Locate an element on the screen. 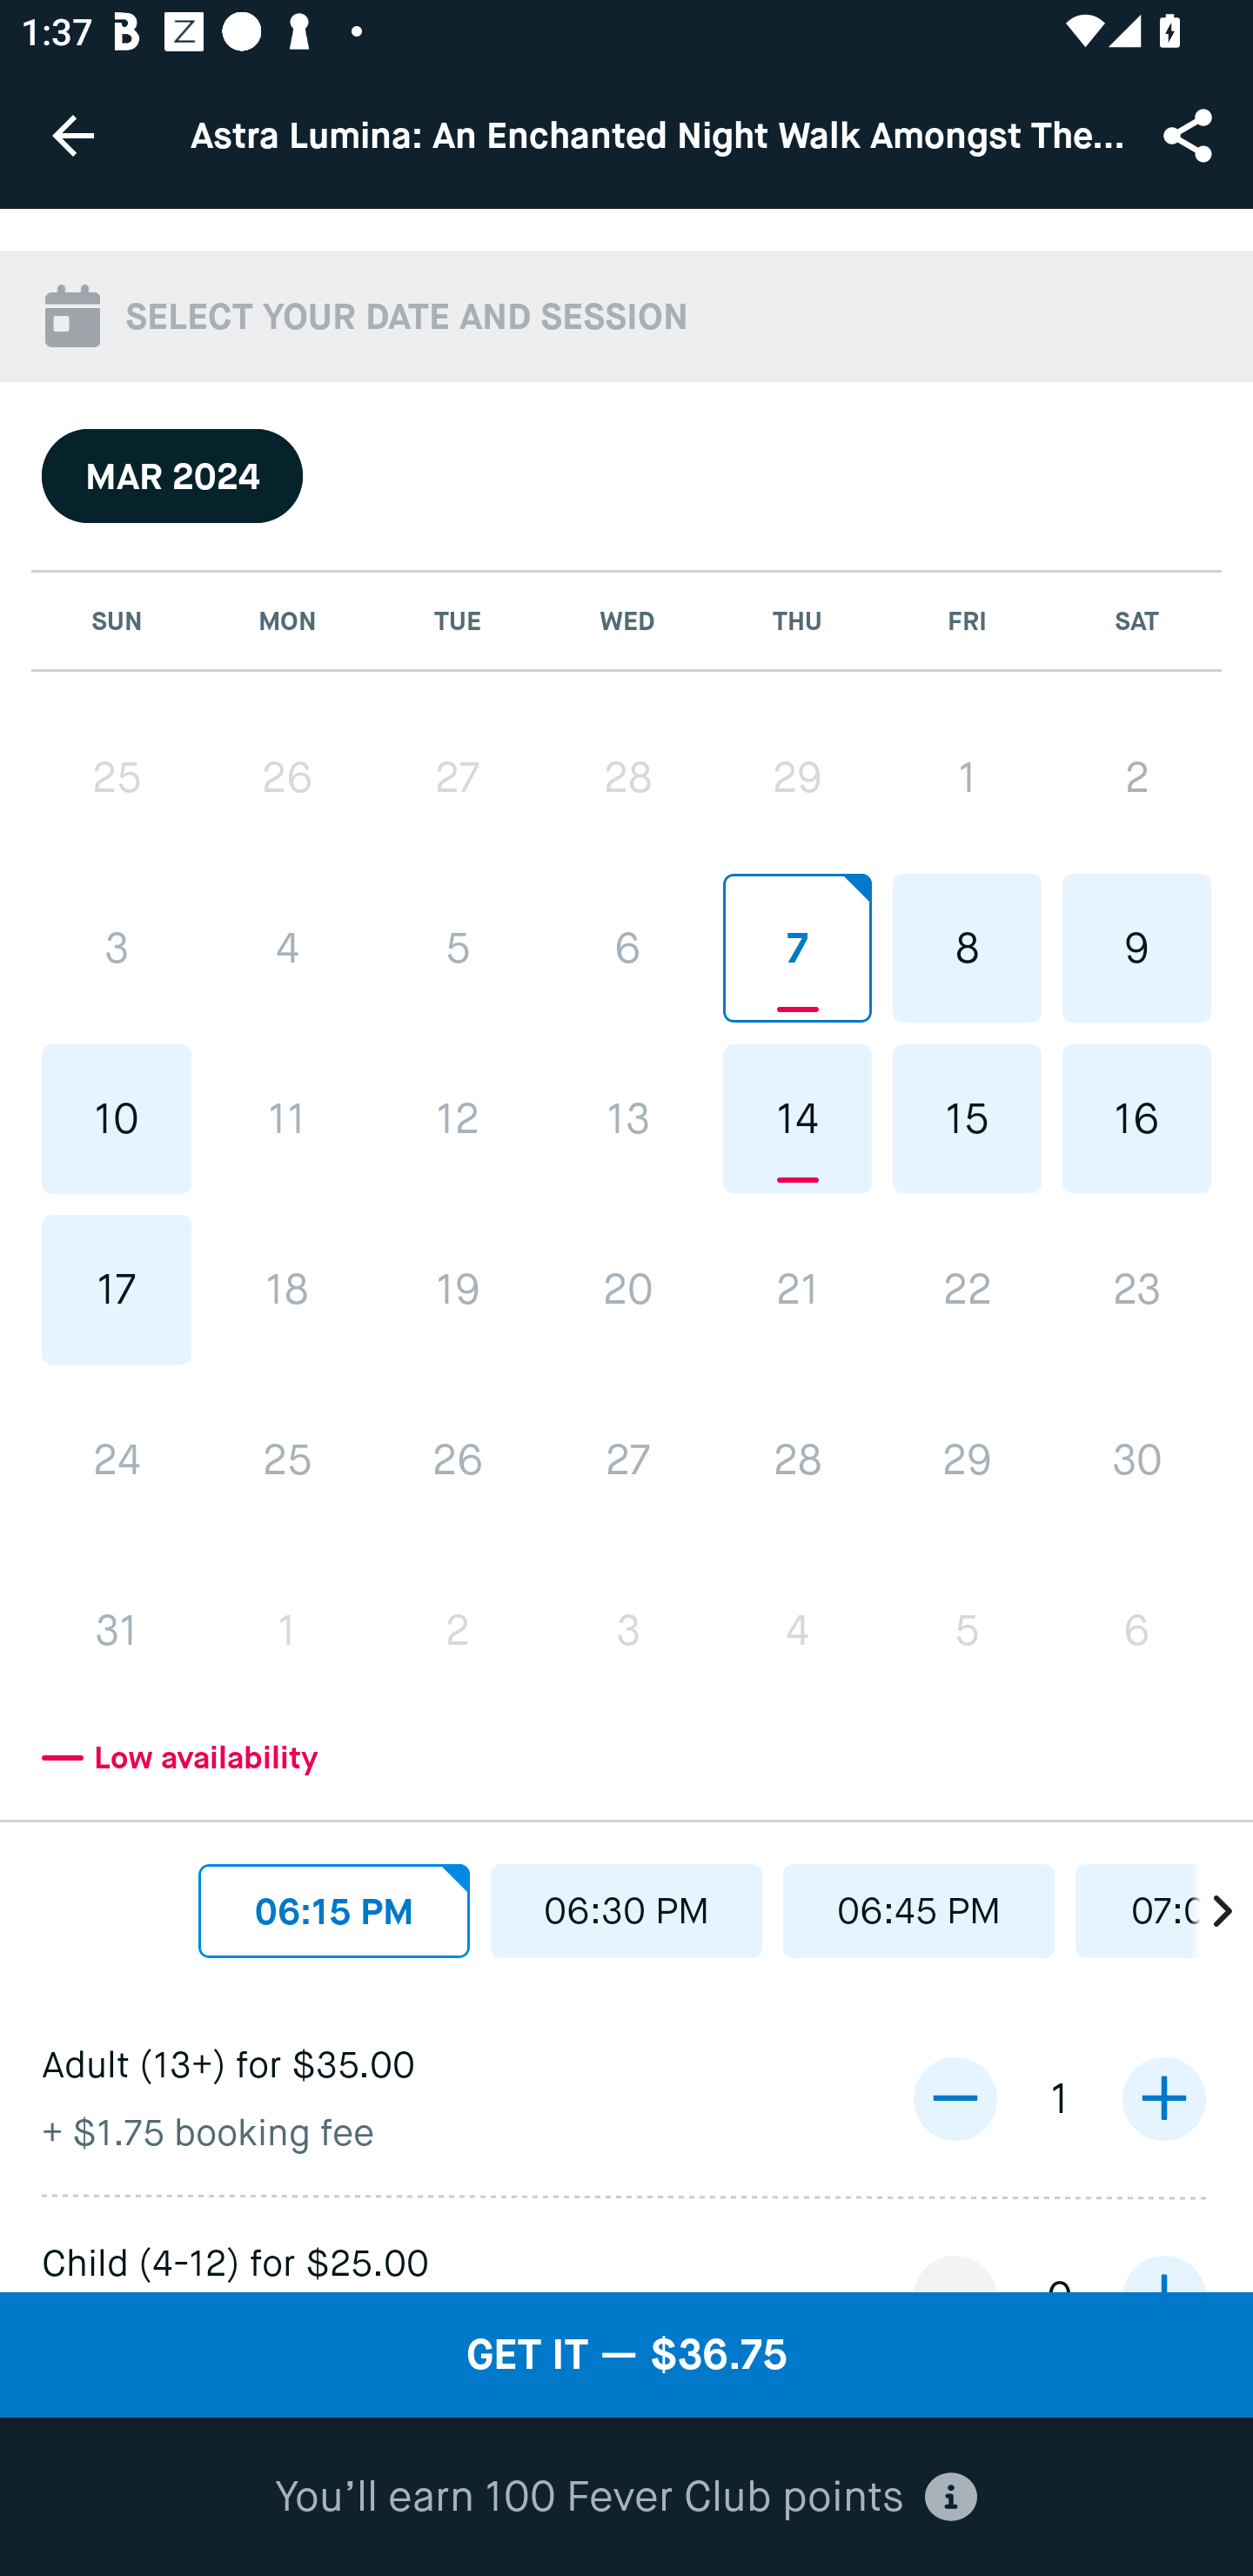 The image size is (1253, 2576). 06:30 PM is located at coordinates (626, 1911).